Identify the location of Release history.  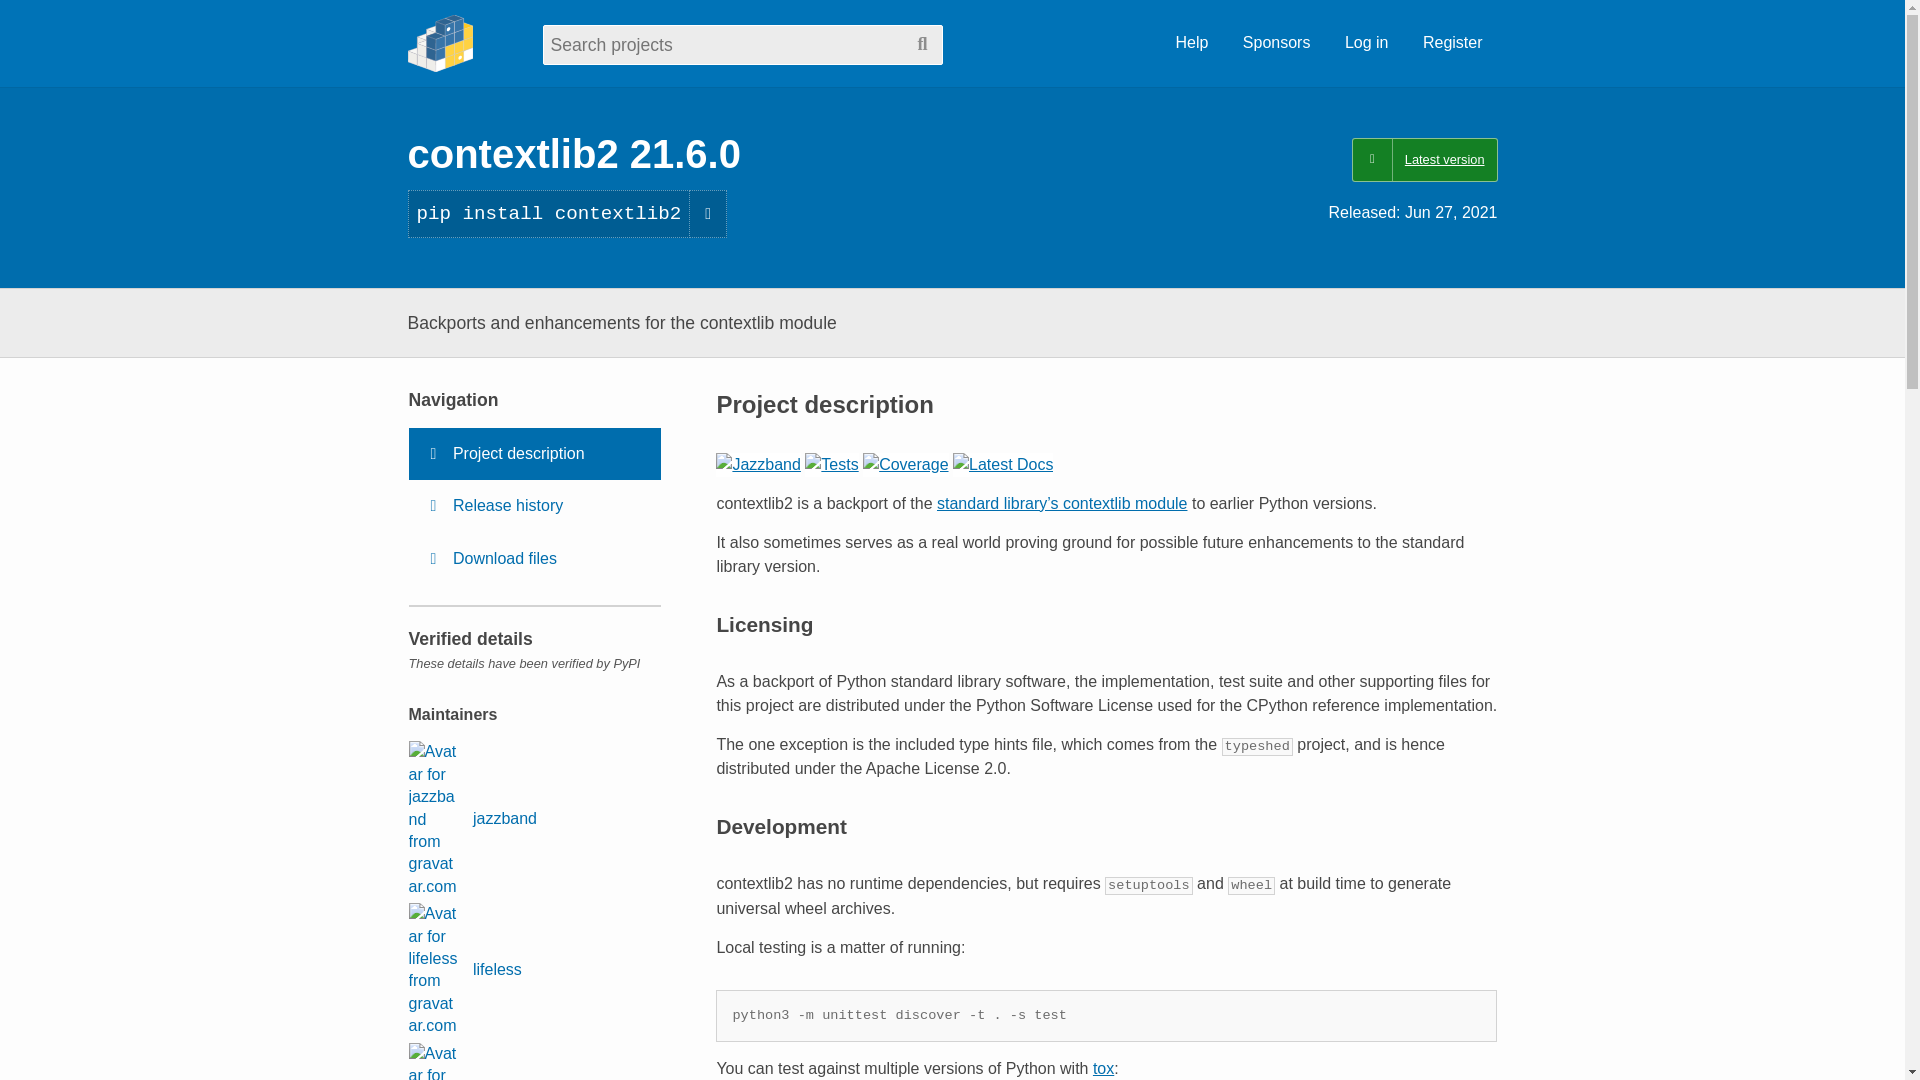
(534, 506).